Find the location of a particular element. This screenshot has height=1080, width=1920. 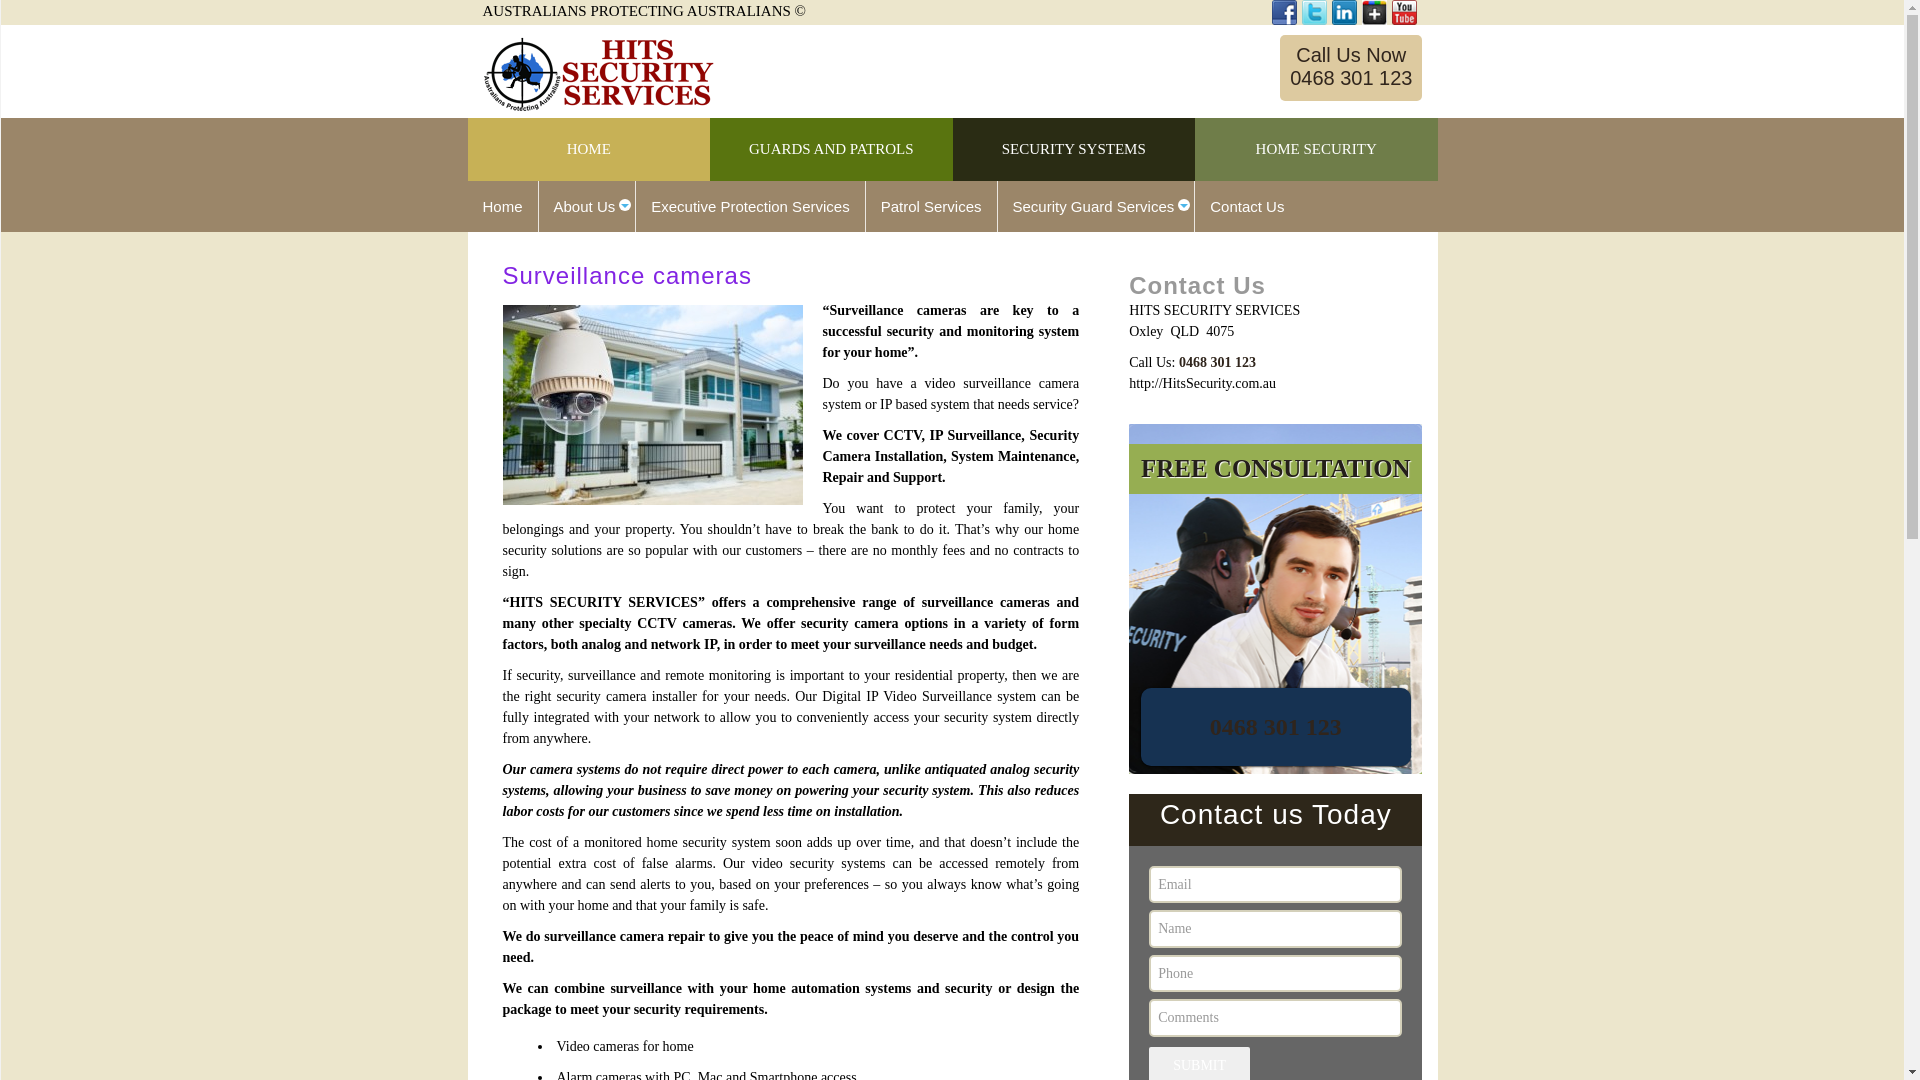

Patrol Services is located at coordinates (932, 206).